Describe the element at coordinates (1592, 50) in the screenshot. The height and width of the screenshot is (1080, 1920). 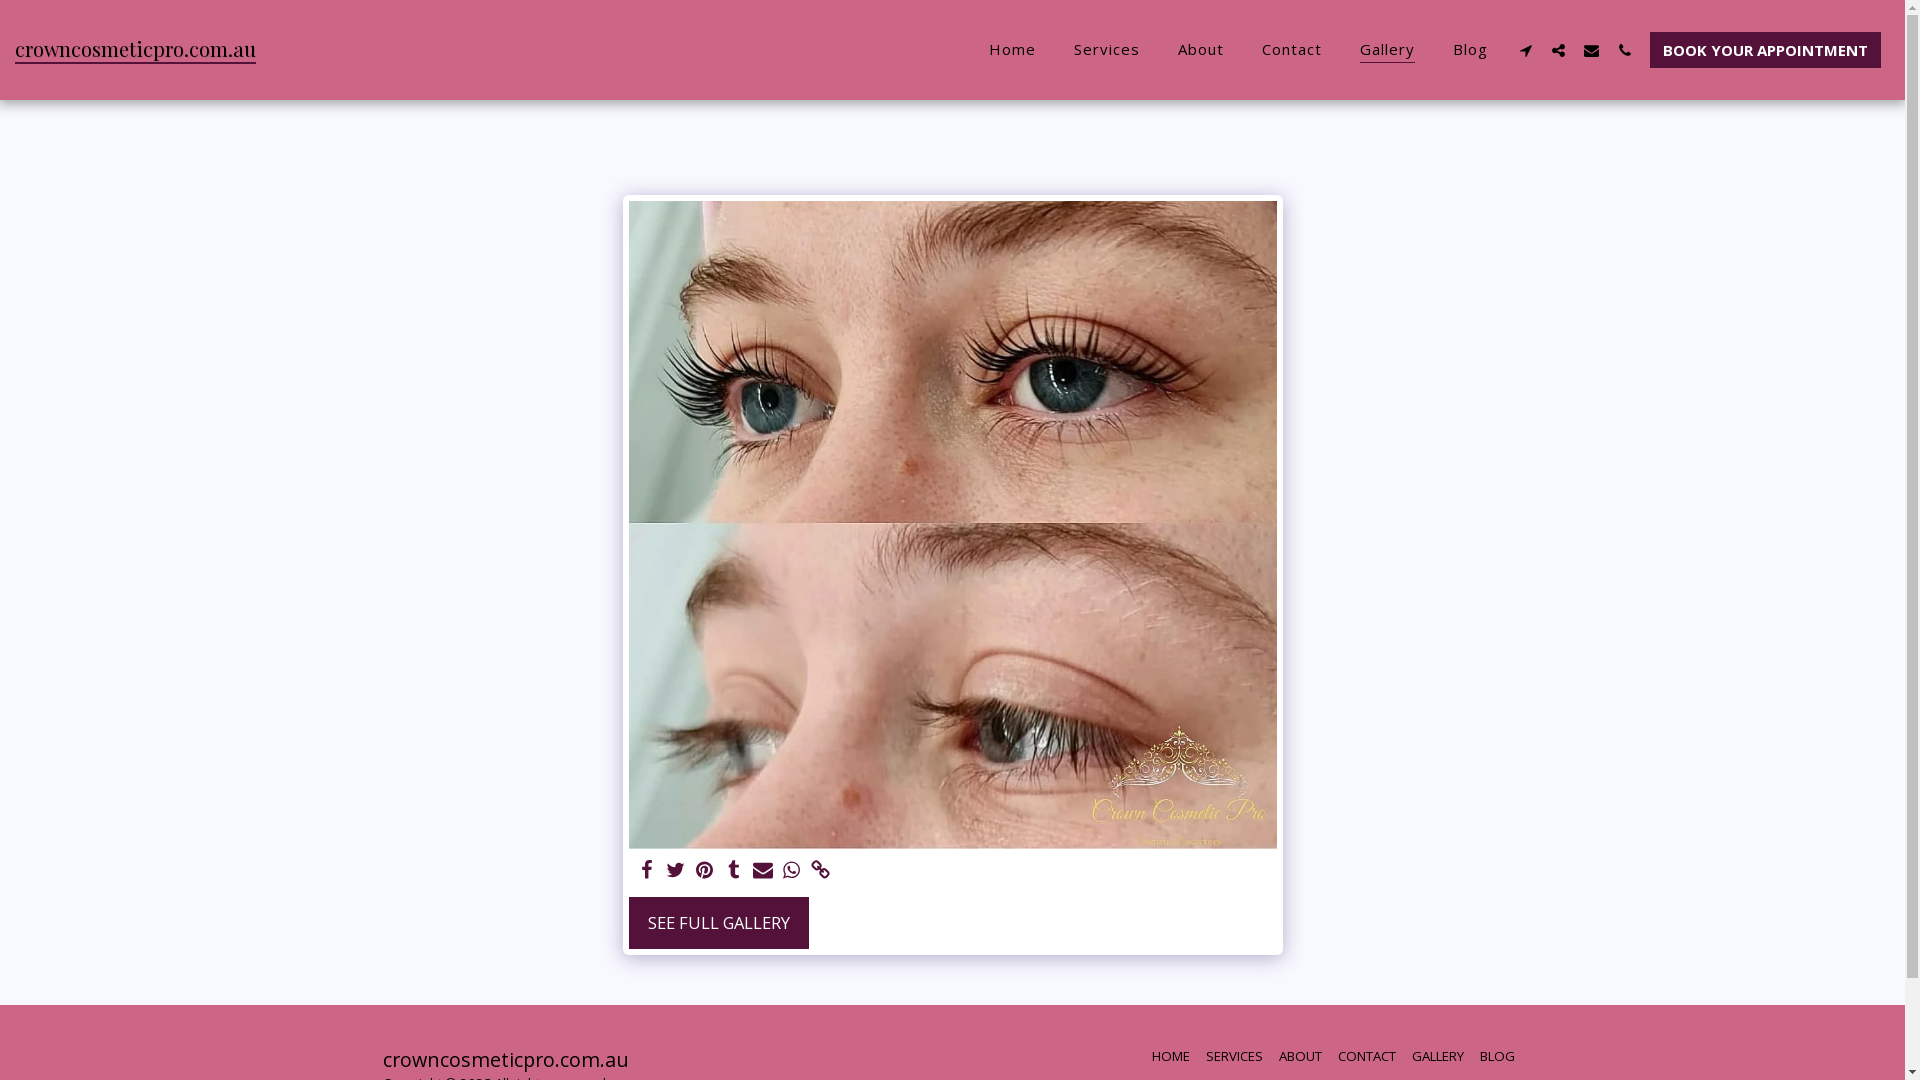
I see ` ` at that location.